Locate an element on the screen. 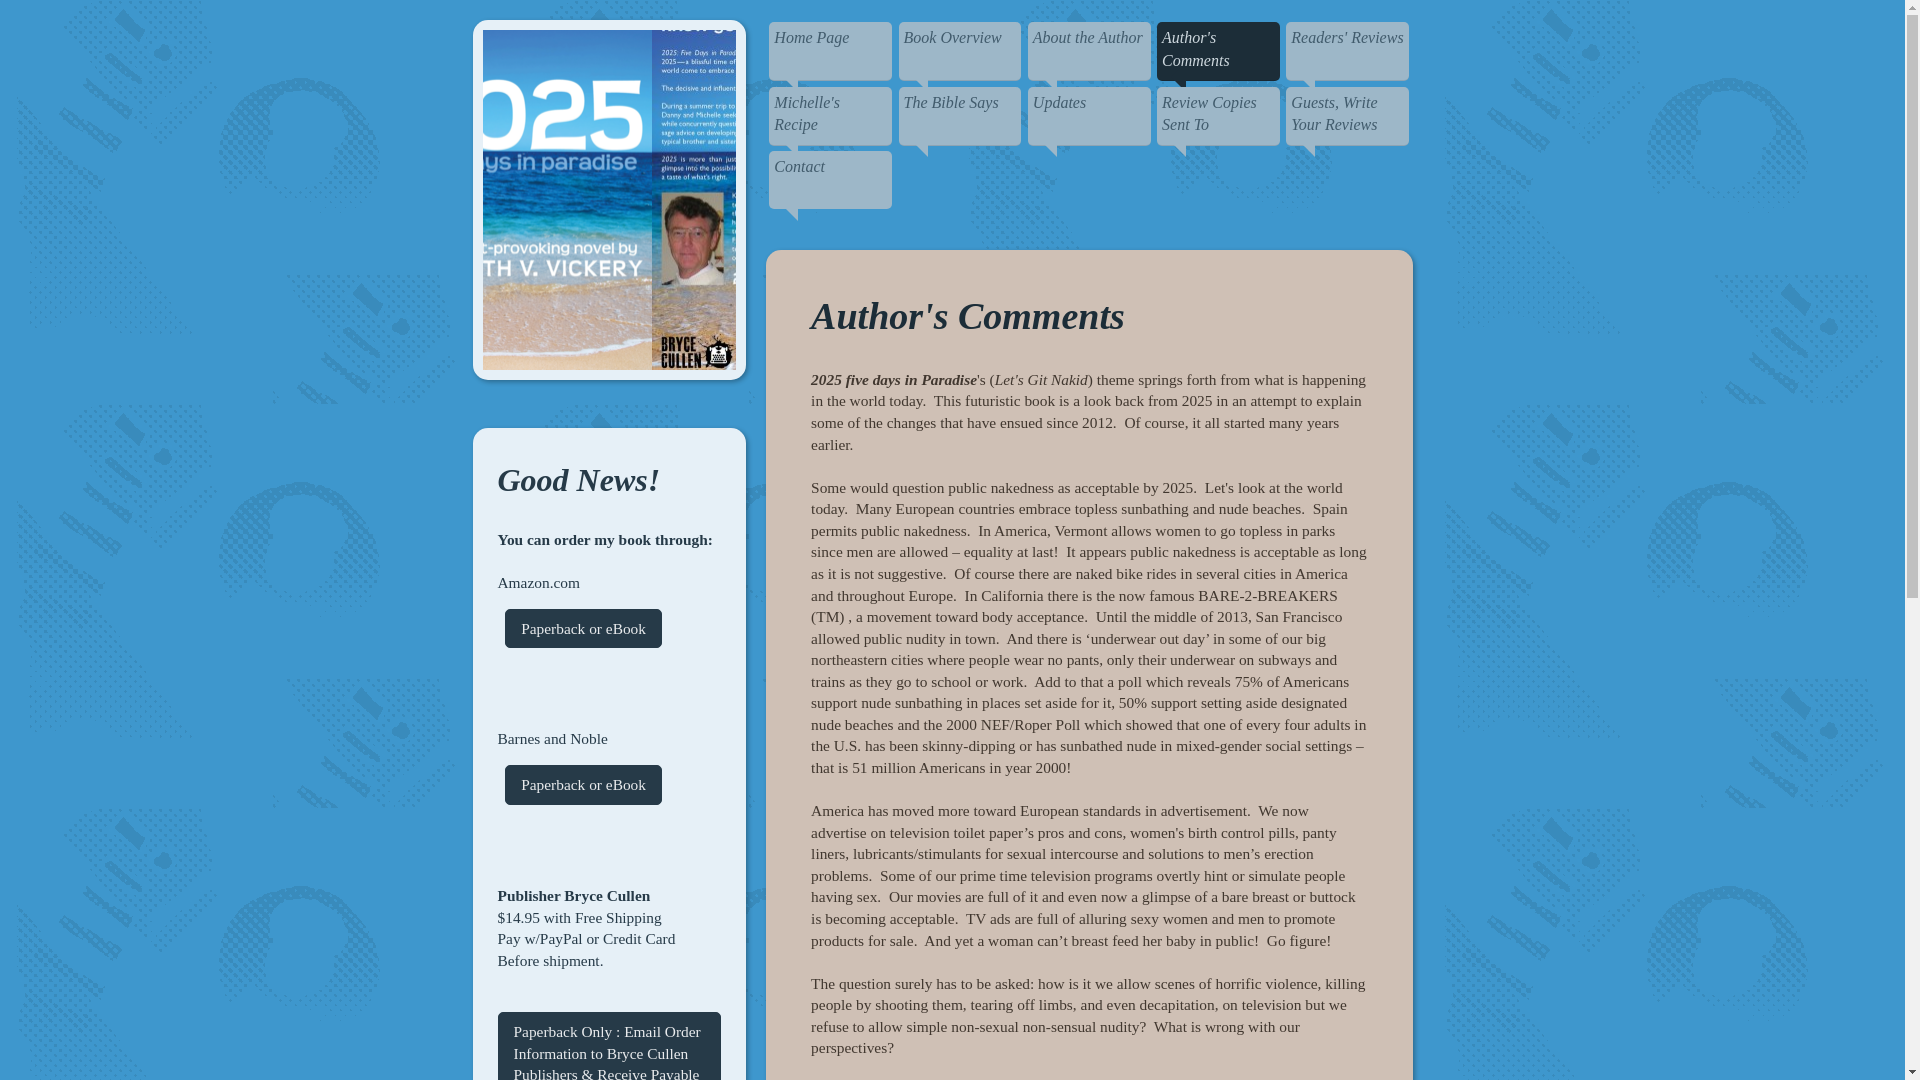 This screenshot has width=1920, height=1080. Review Copies Sent To is located at coordinates (1218, 116).